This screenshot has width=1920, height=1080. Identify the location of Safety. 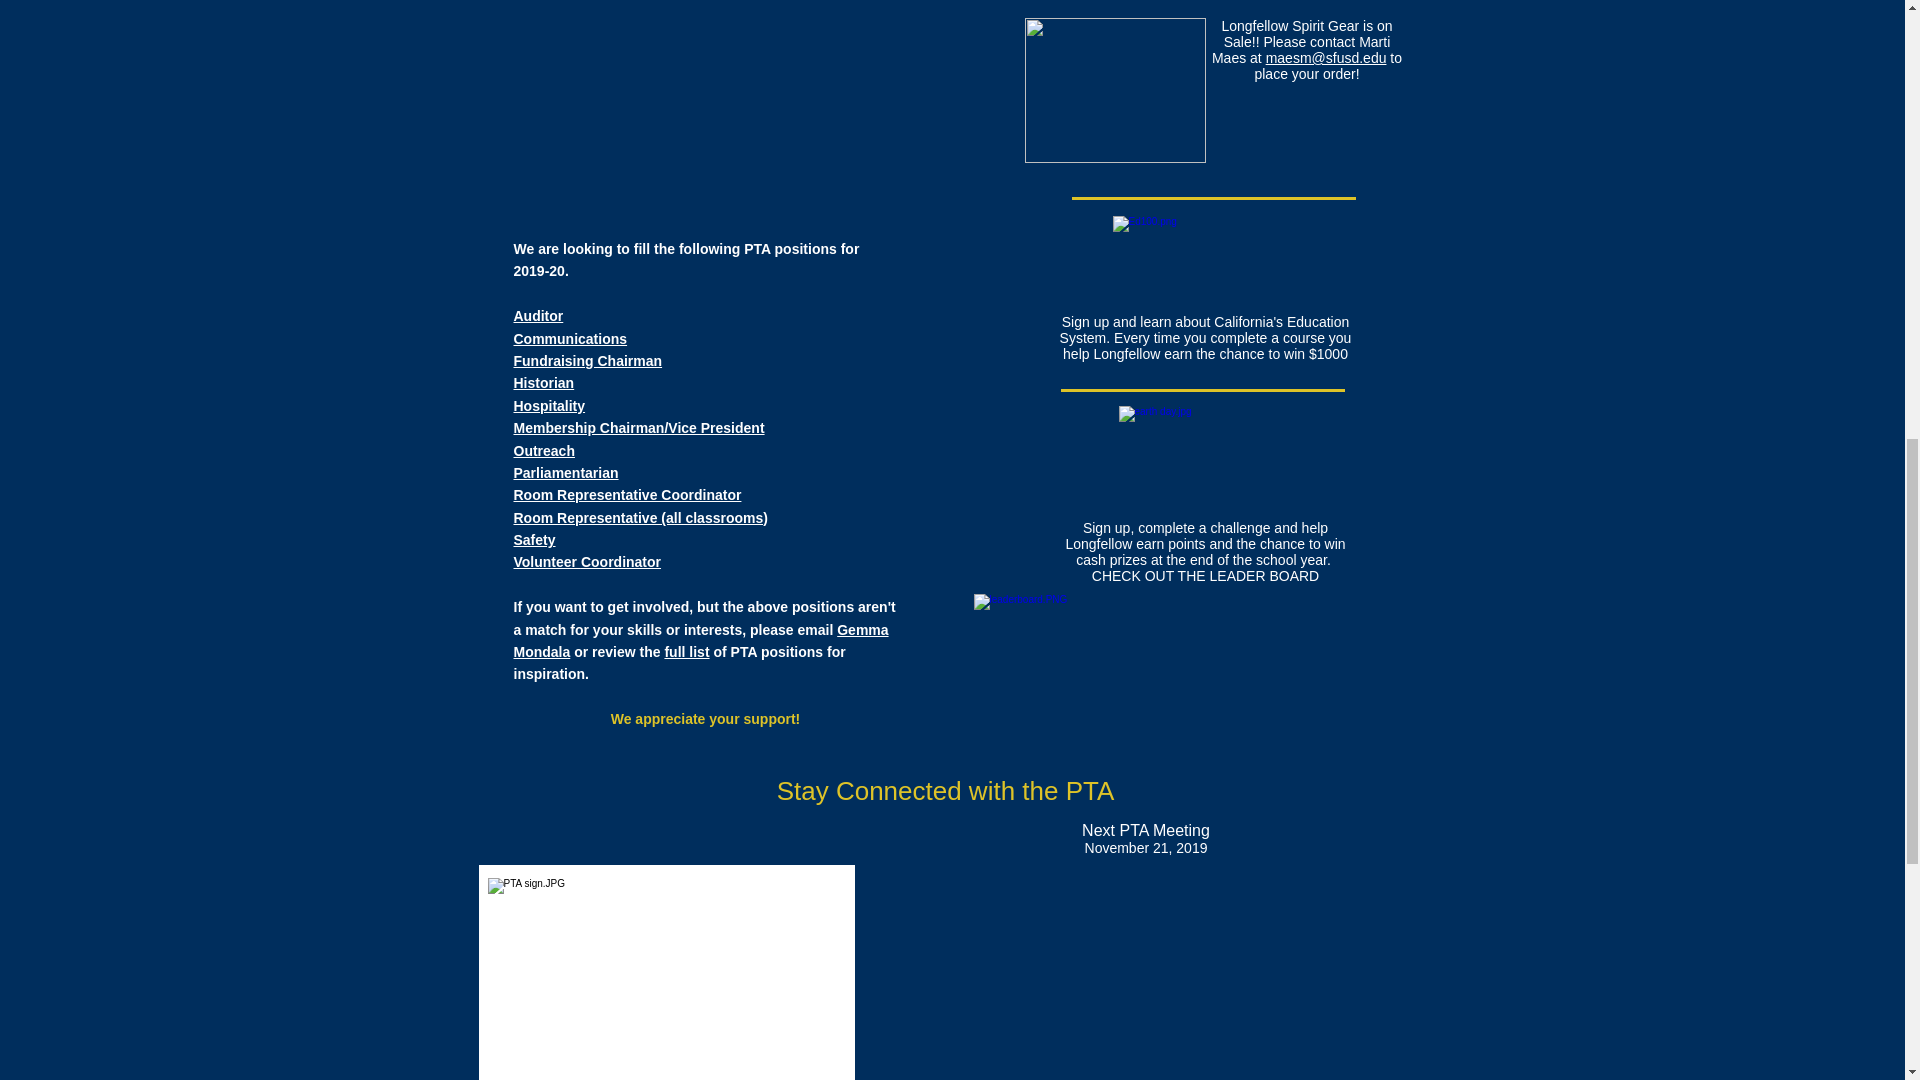
(535, 540).